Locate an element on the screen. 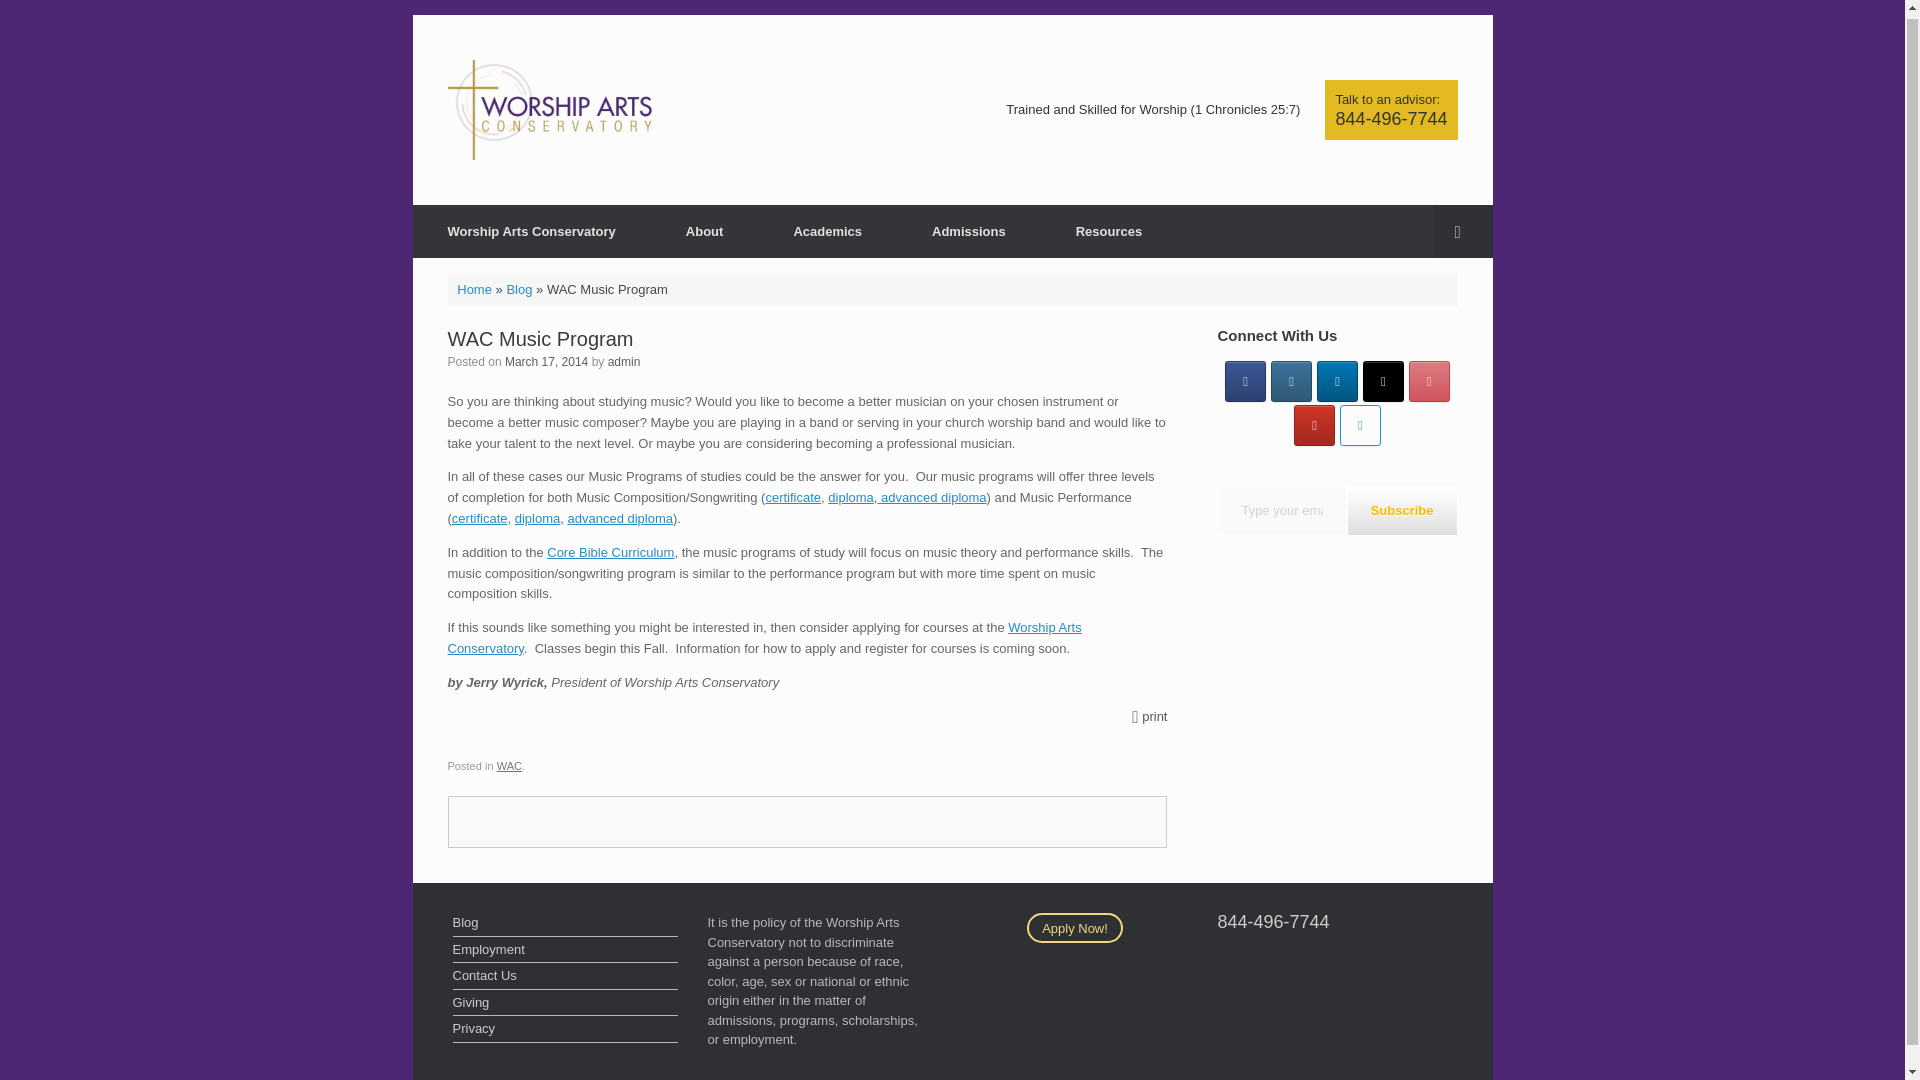 This screenshot has width=1920, height=1080. March 17, 2014 is located at coordinates (546, 362).